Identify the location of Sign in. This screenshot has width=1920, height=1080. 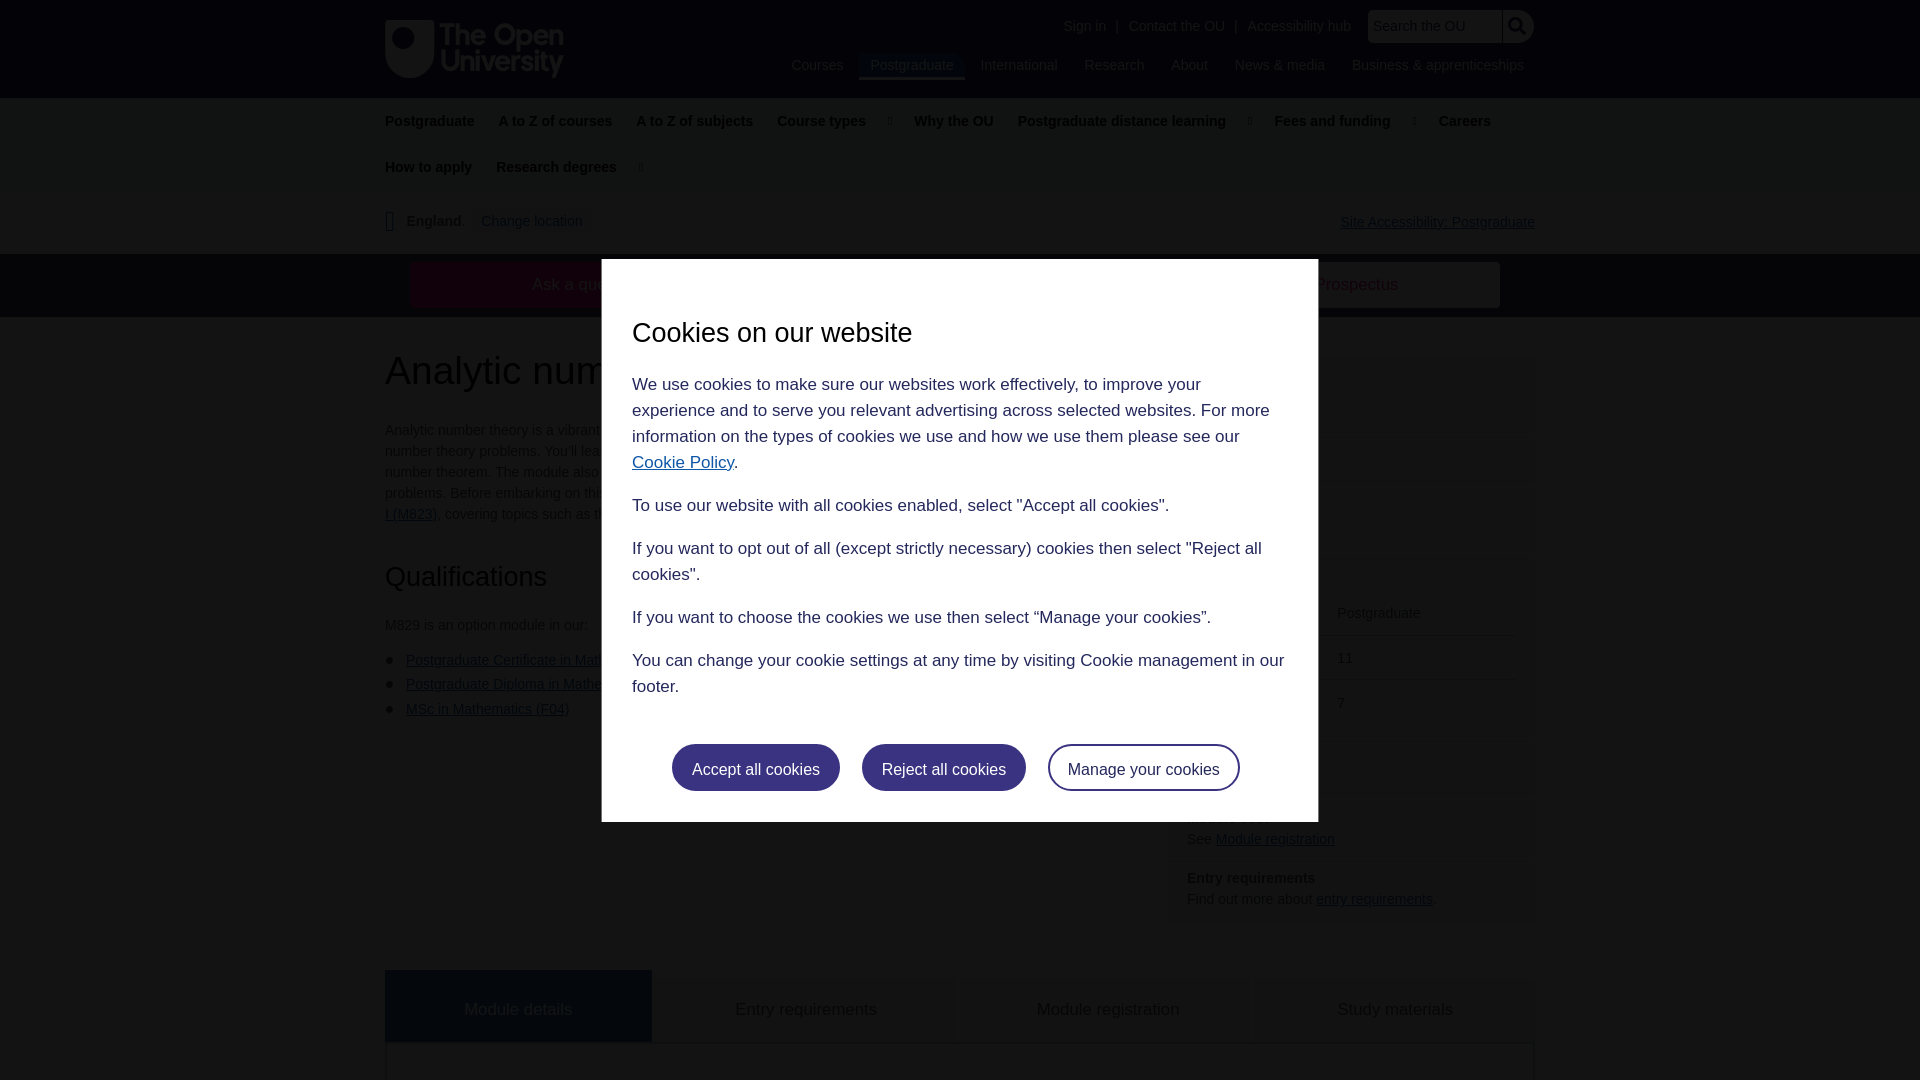
(1084, 26).